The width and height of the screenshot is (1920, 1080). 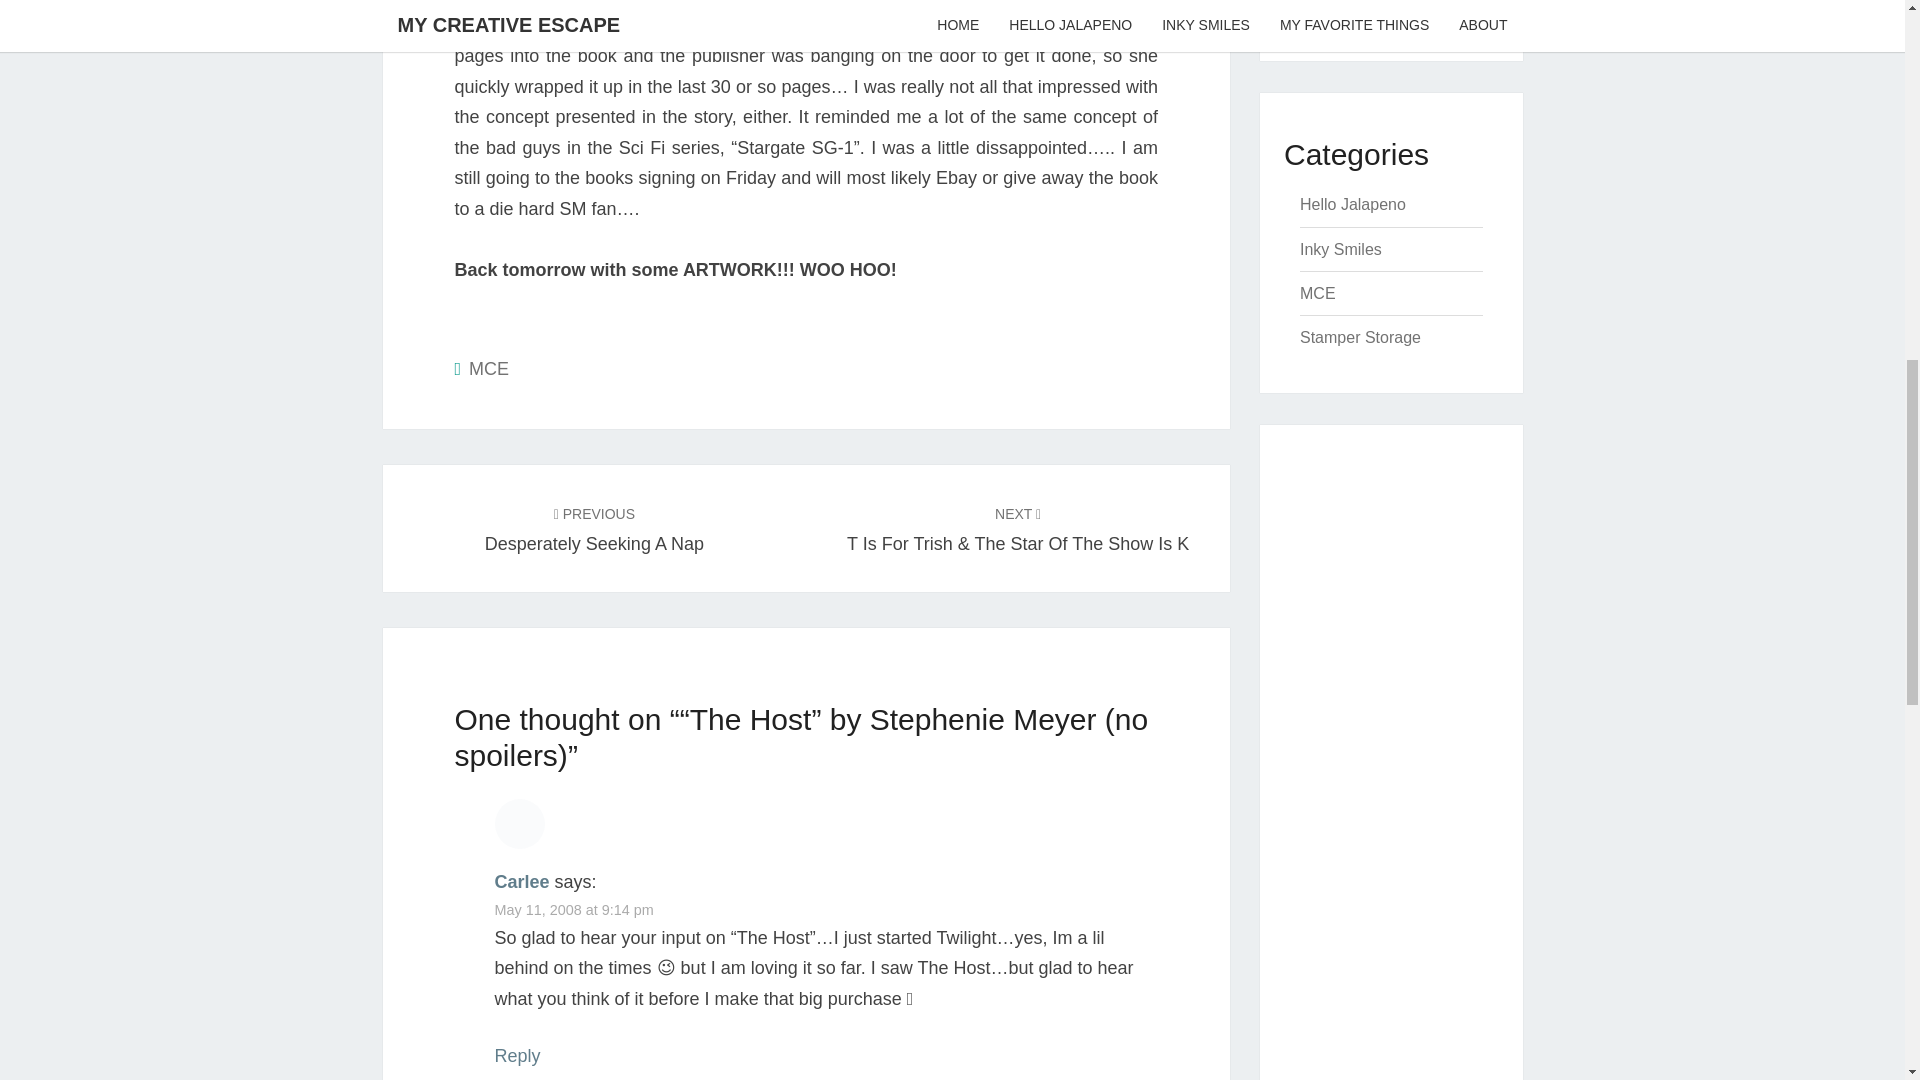 What do you see at coordinates (572, 910) in the screenshot?
I see `May 11, 2008 at 9:14 pm` at bounding box center [572, 910].